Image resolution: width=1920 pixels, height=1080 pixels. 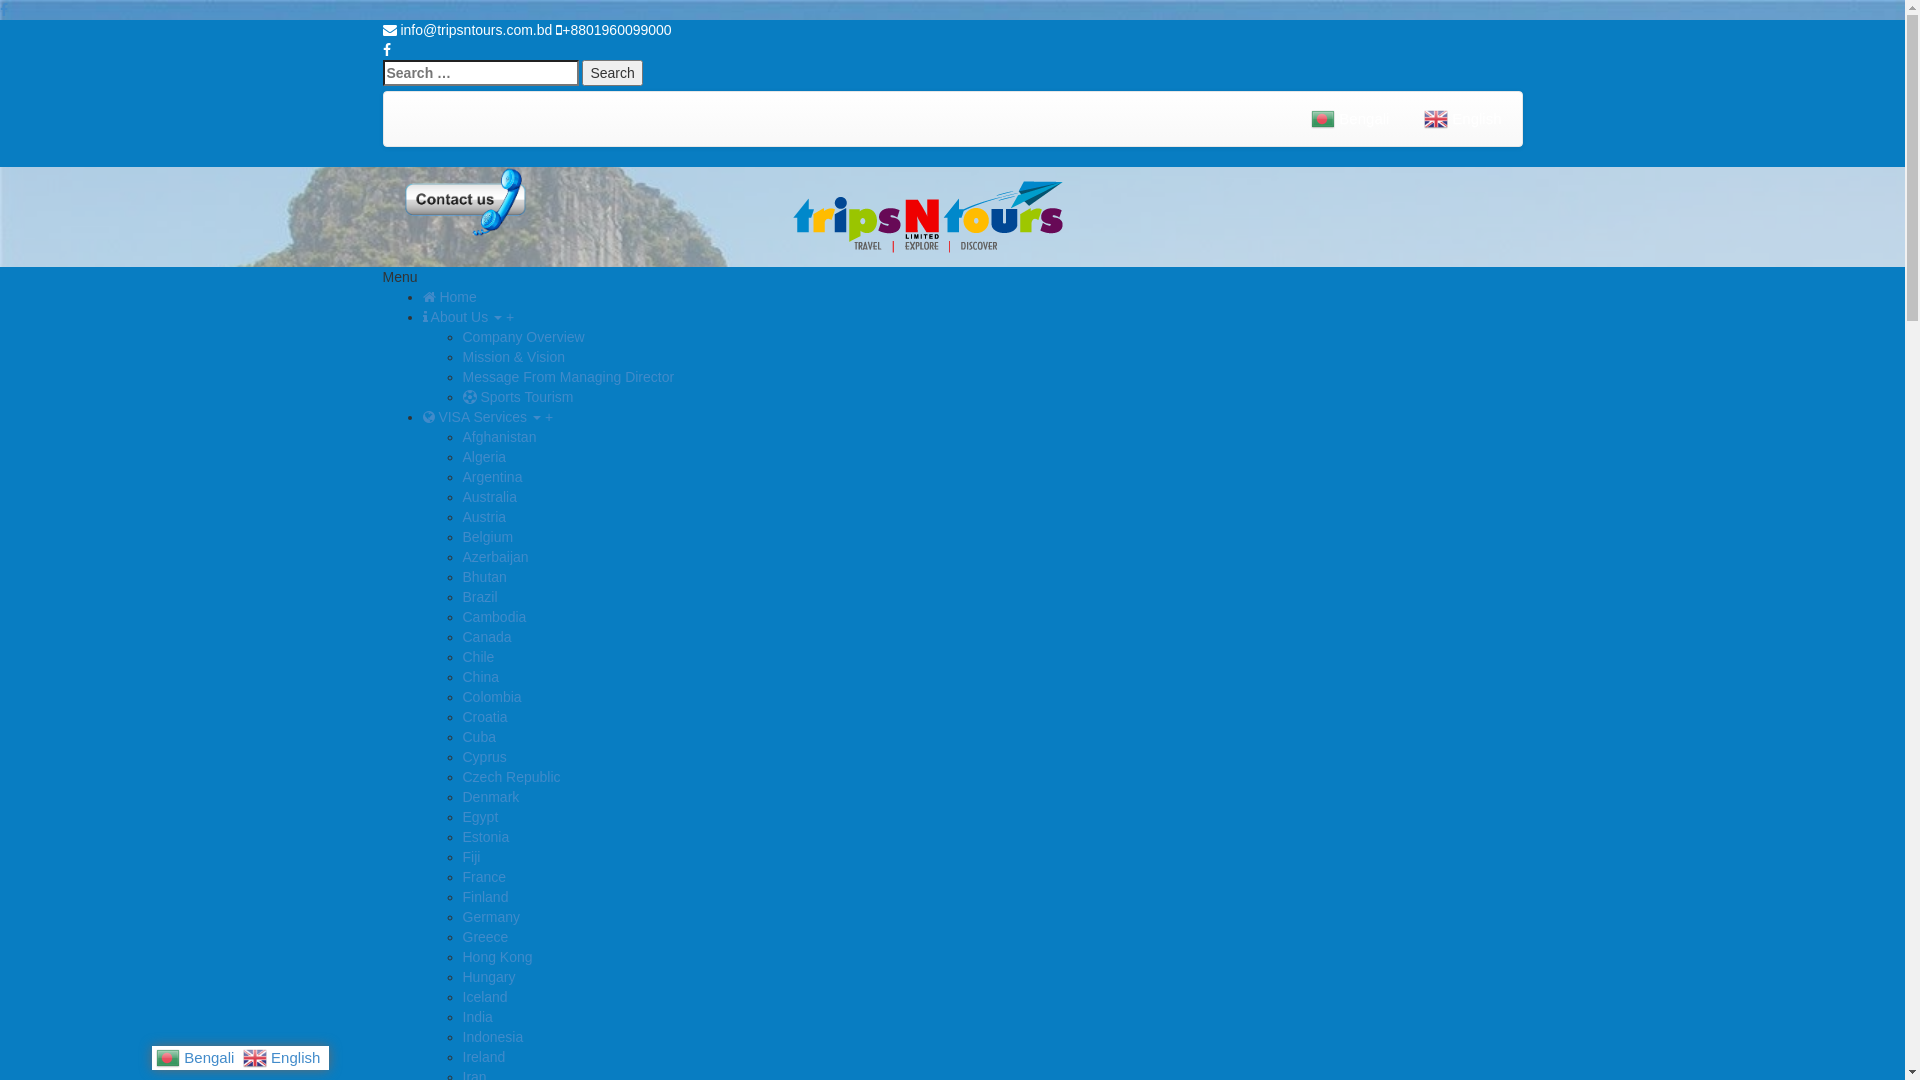 What do you see at coordinates (484, 997) in the screenshot?
I see `Iceland` at bounding box center [484, 997].